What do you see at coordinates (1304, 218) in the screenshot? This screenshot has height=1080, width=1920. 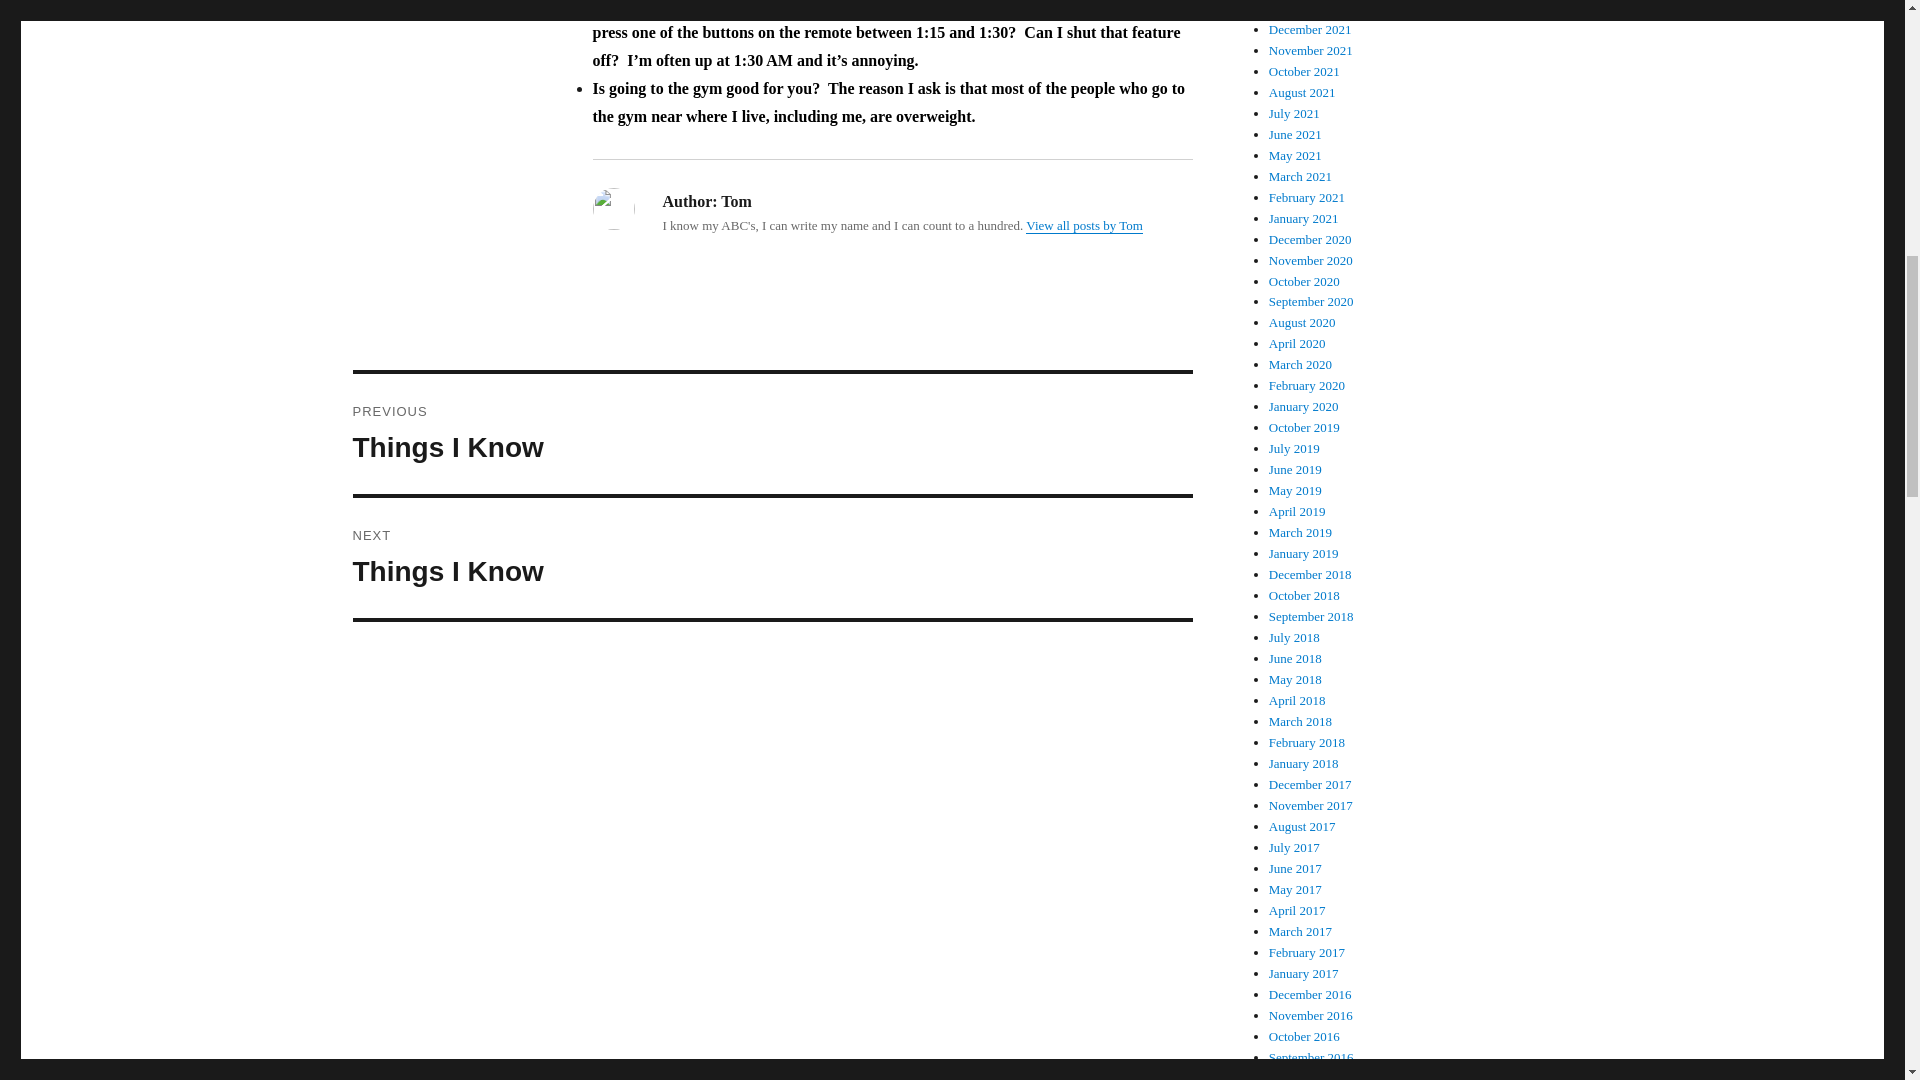 I see `December 2021` at bounding box center [1304, 218].